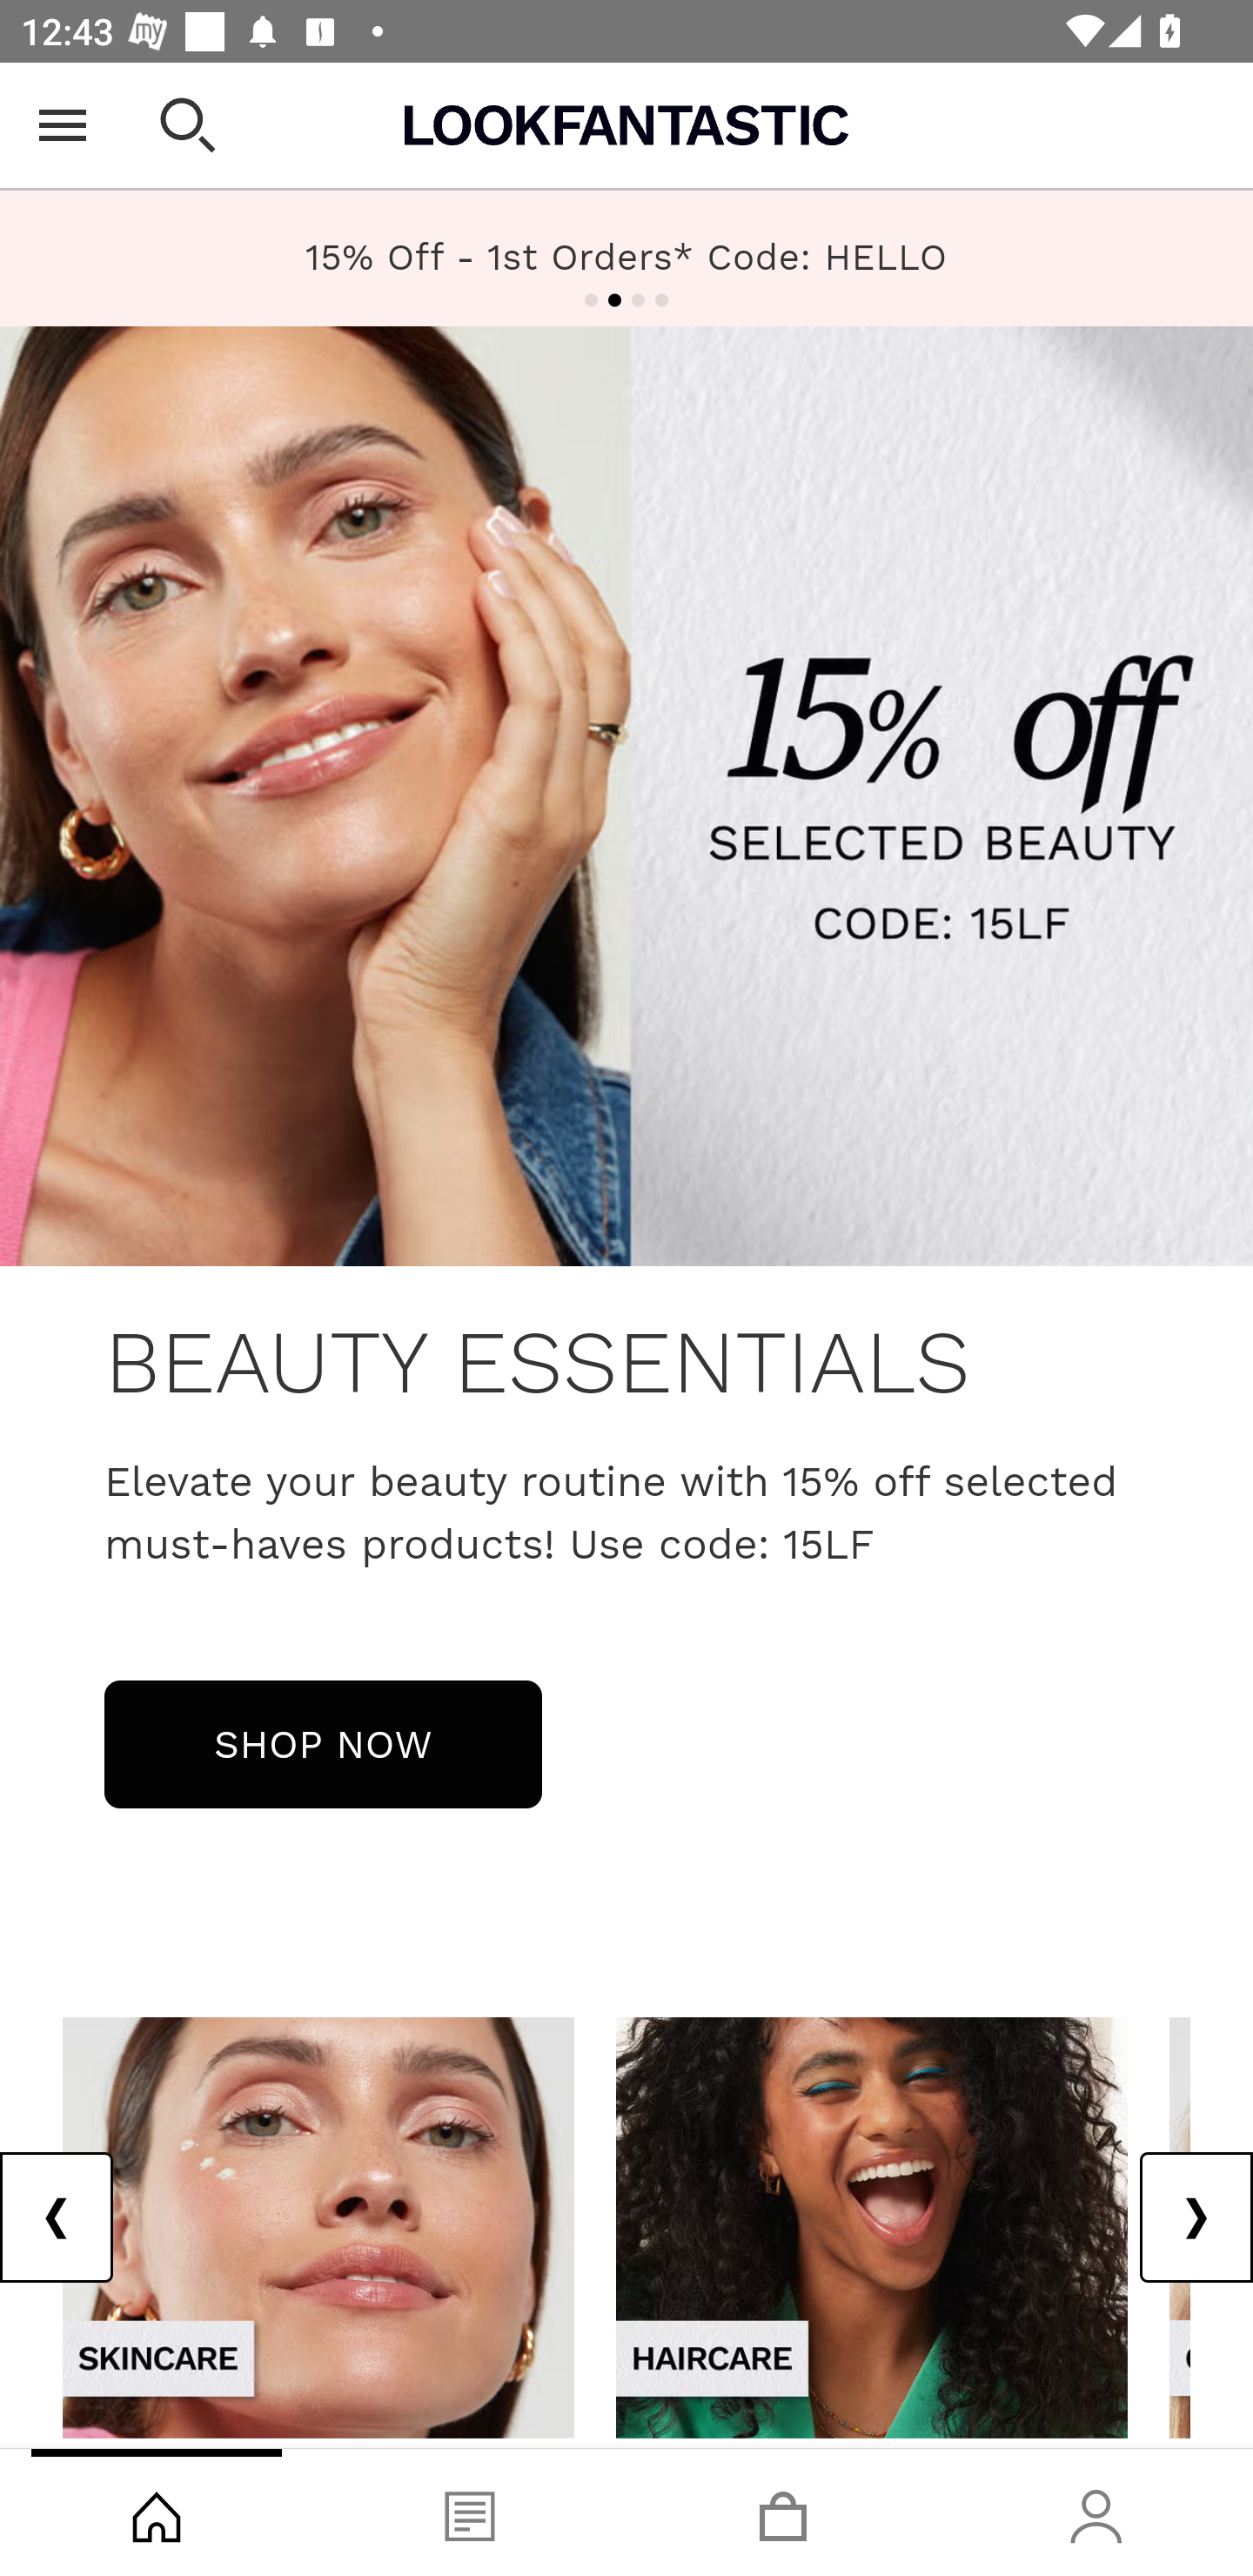 The width and height of the screenshot is (1253, 2576). Describe the element at coordinates (323, 1743) in the screenshot. I see `SHOP NOW` at that location.